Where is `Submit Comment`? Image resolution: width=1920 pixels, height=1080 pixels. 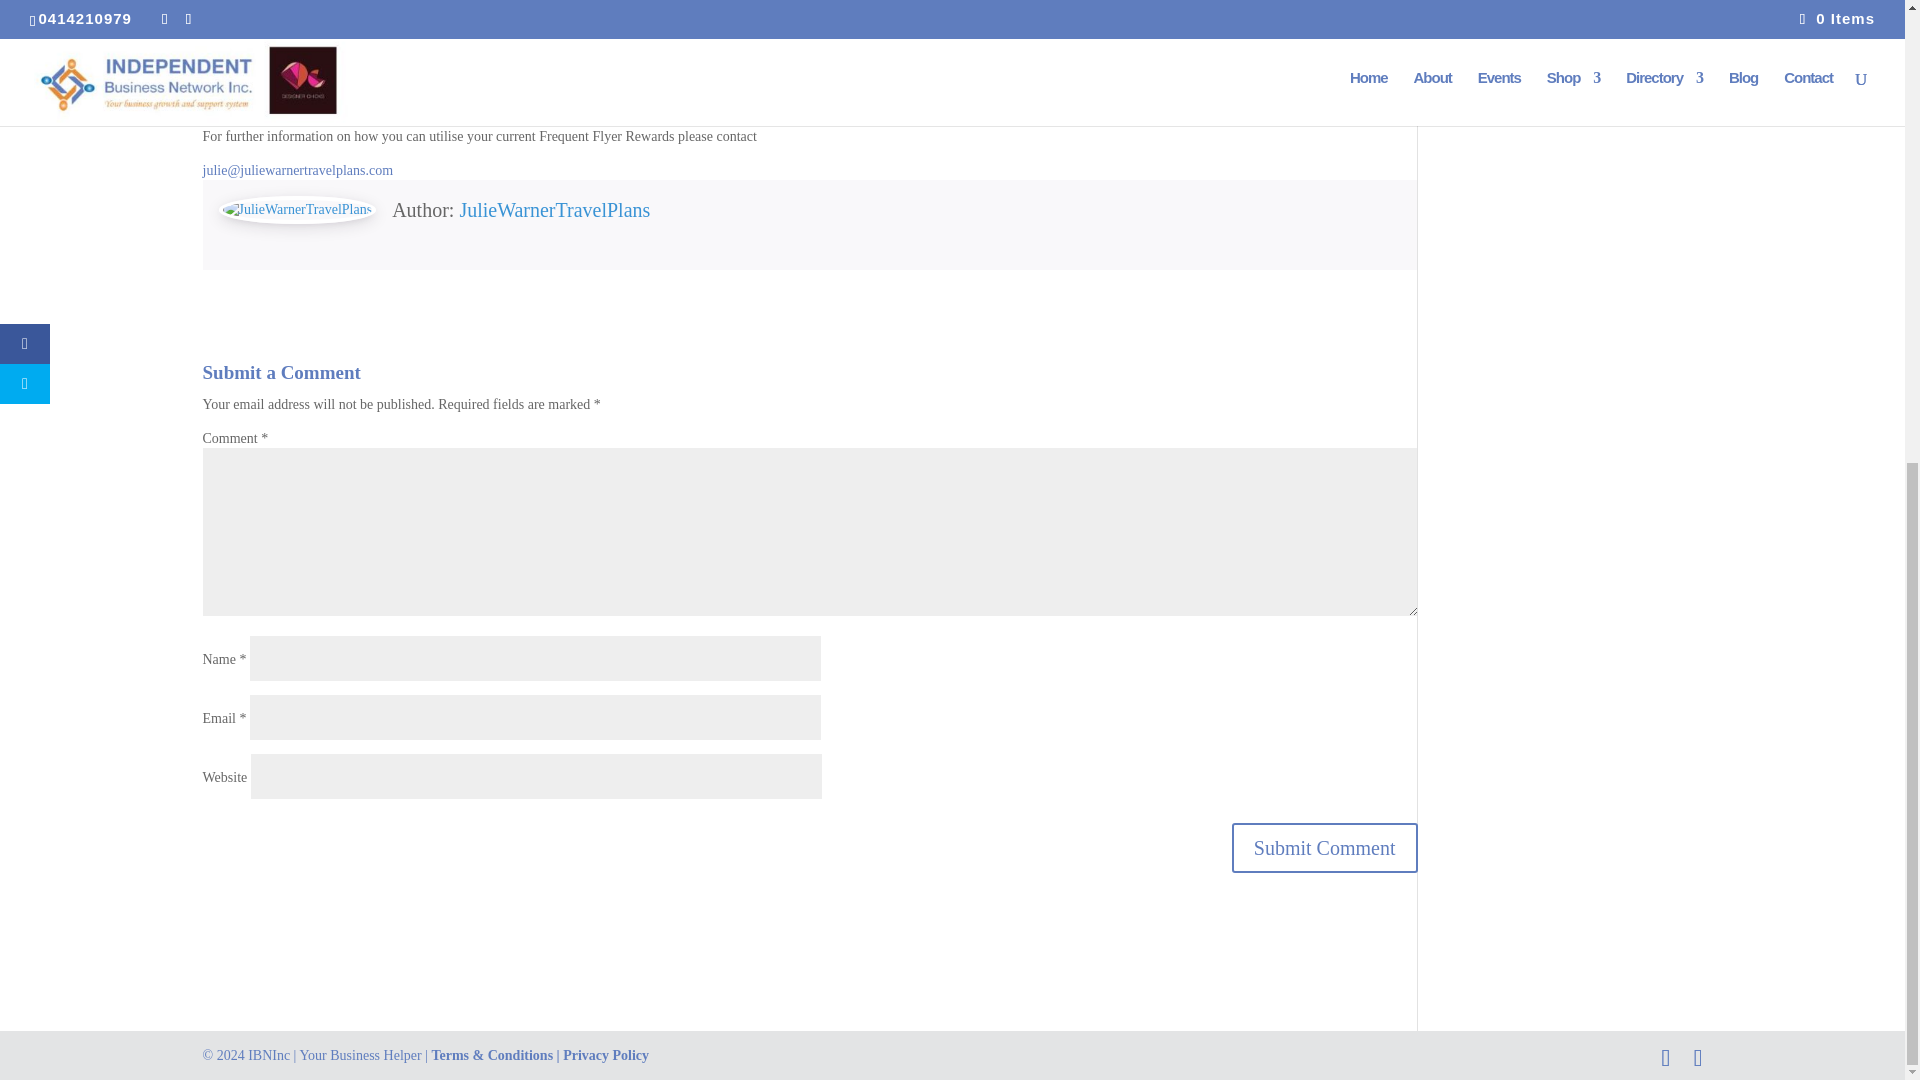
Submit Comment is located at coordinates (1325, 847).